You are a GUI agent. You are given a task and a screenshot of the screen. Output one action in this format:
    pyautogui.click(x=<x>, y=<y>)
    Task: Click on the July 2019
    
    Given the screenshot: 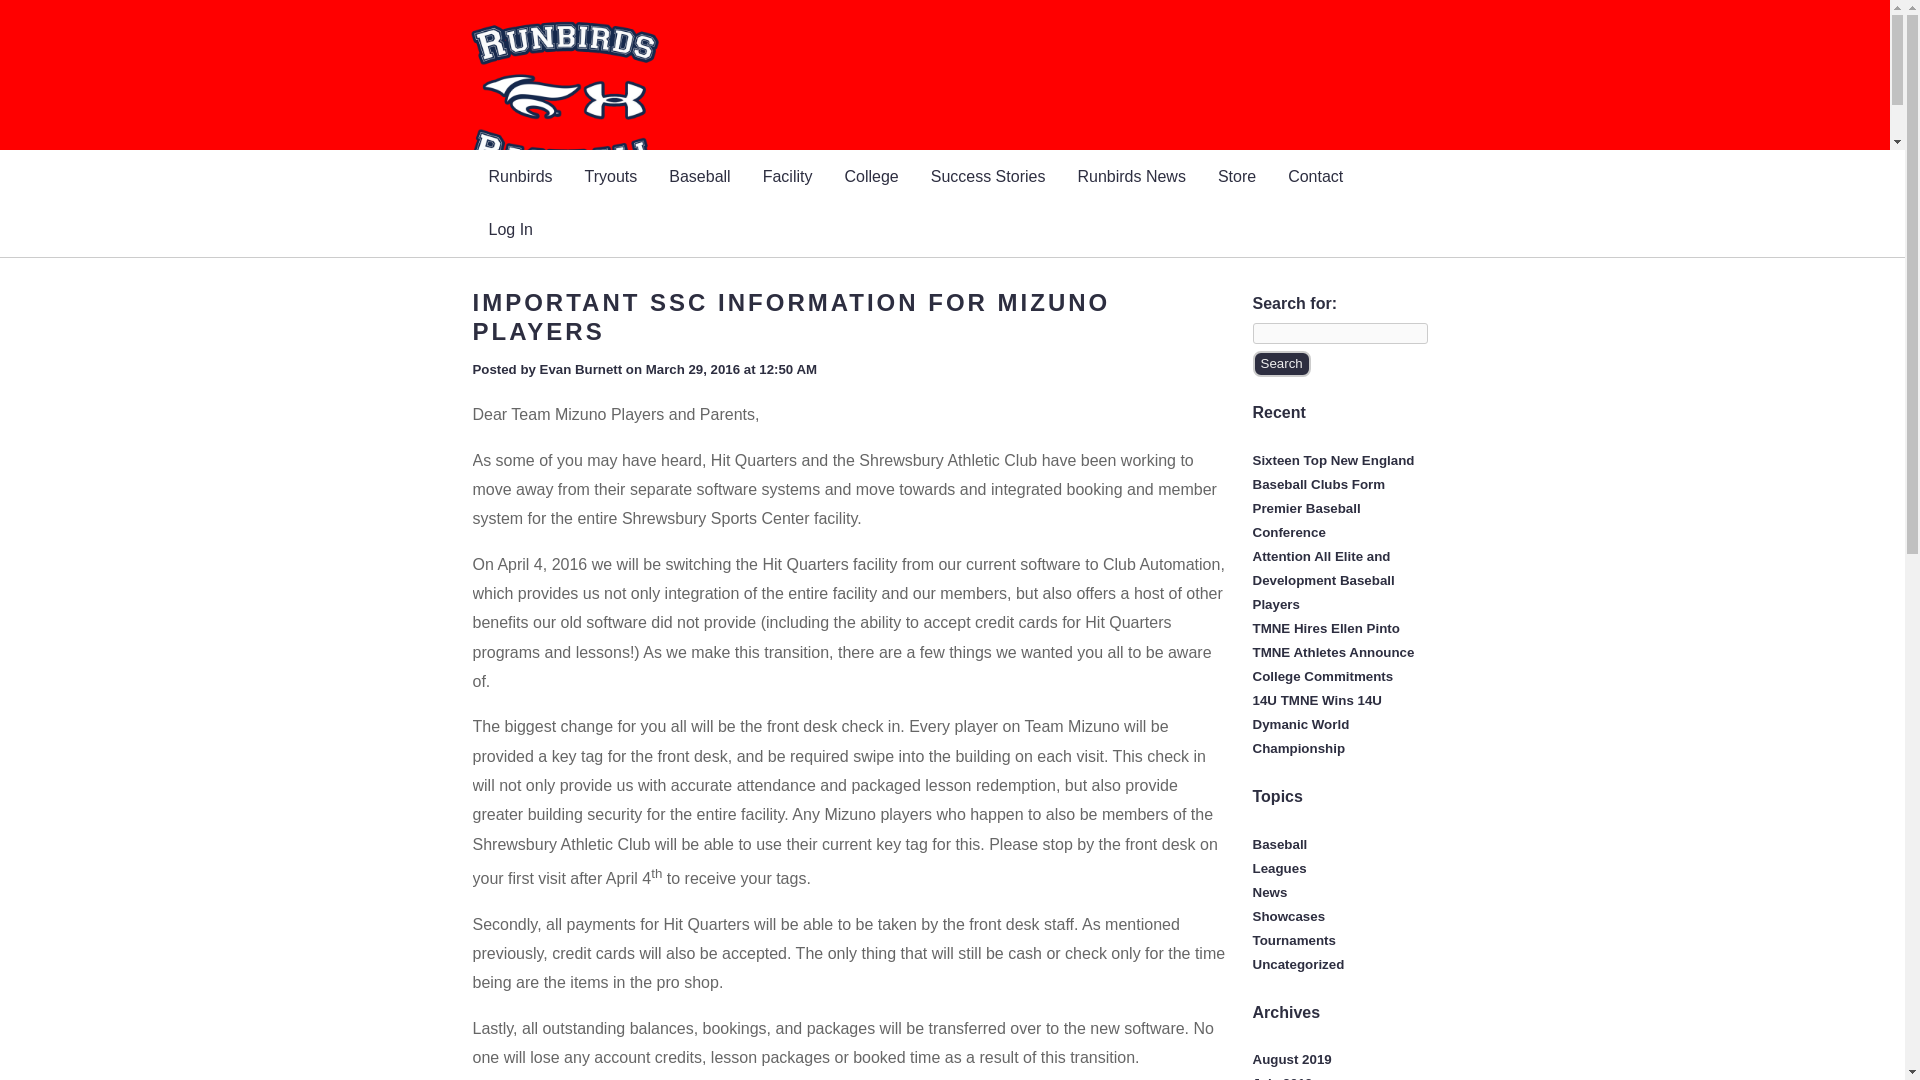 What is the action you would take?
    pyautogui.click(x=1281, y=1078)
    